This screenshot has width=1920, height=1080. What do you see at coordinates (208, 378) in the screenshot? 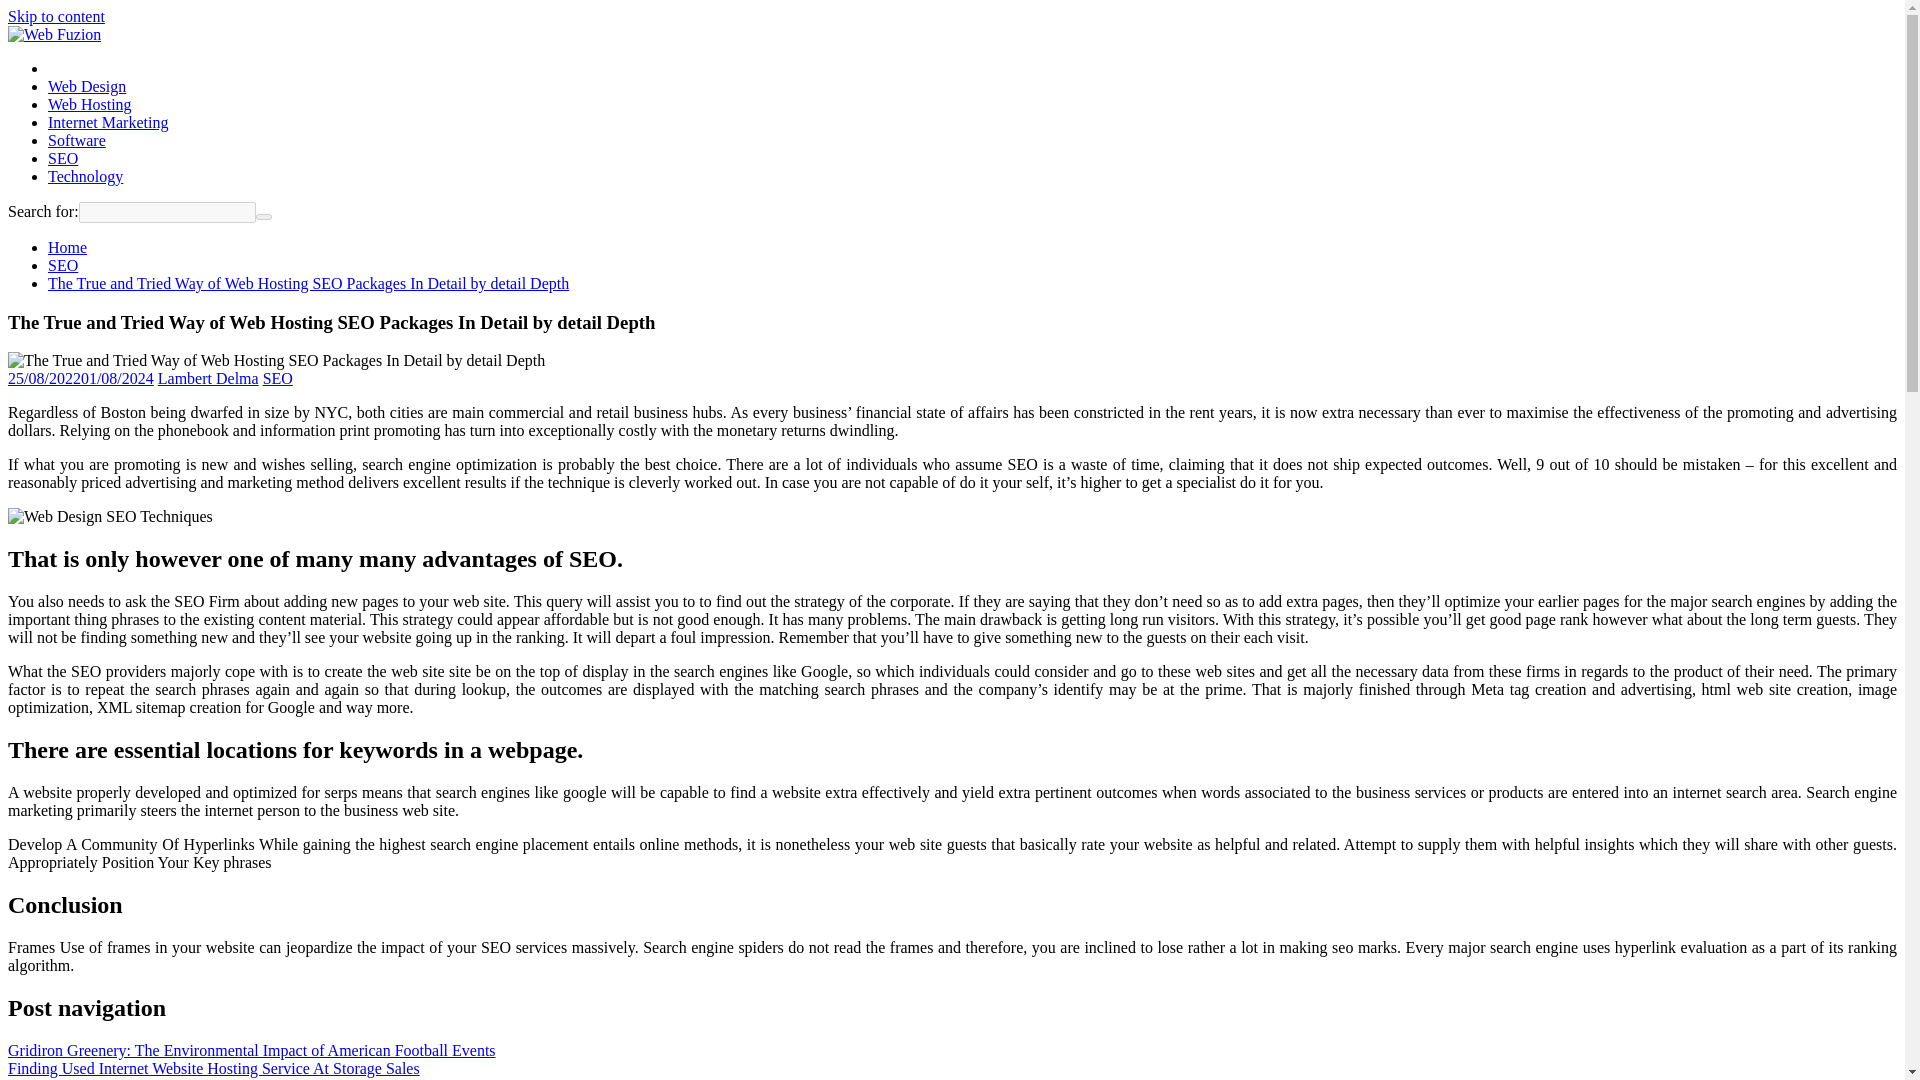
I see `Lambert Delma` at bounding box center [208, 378].